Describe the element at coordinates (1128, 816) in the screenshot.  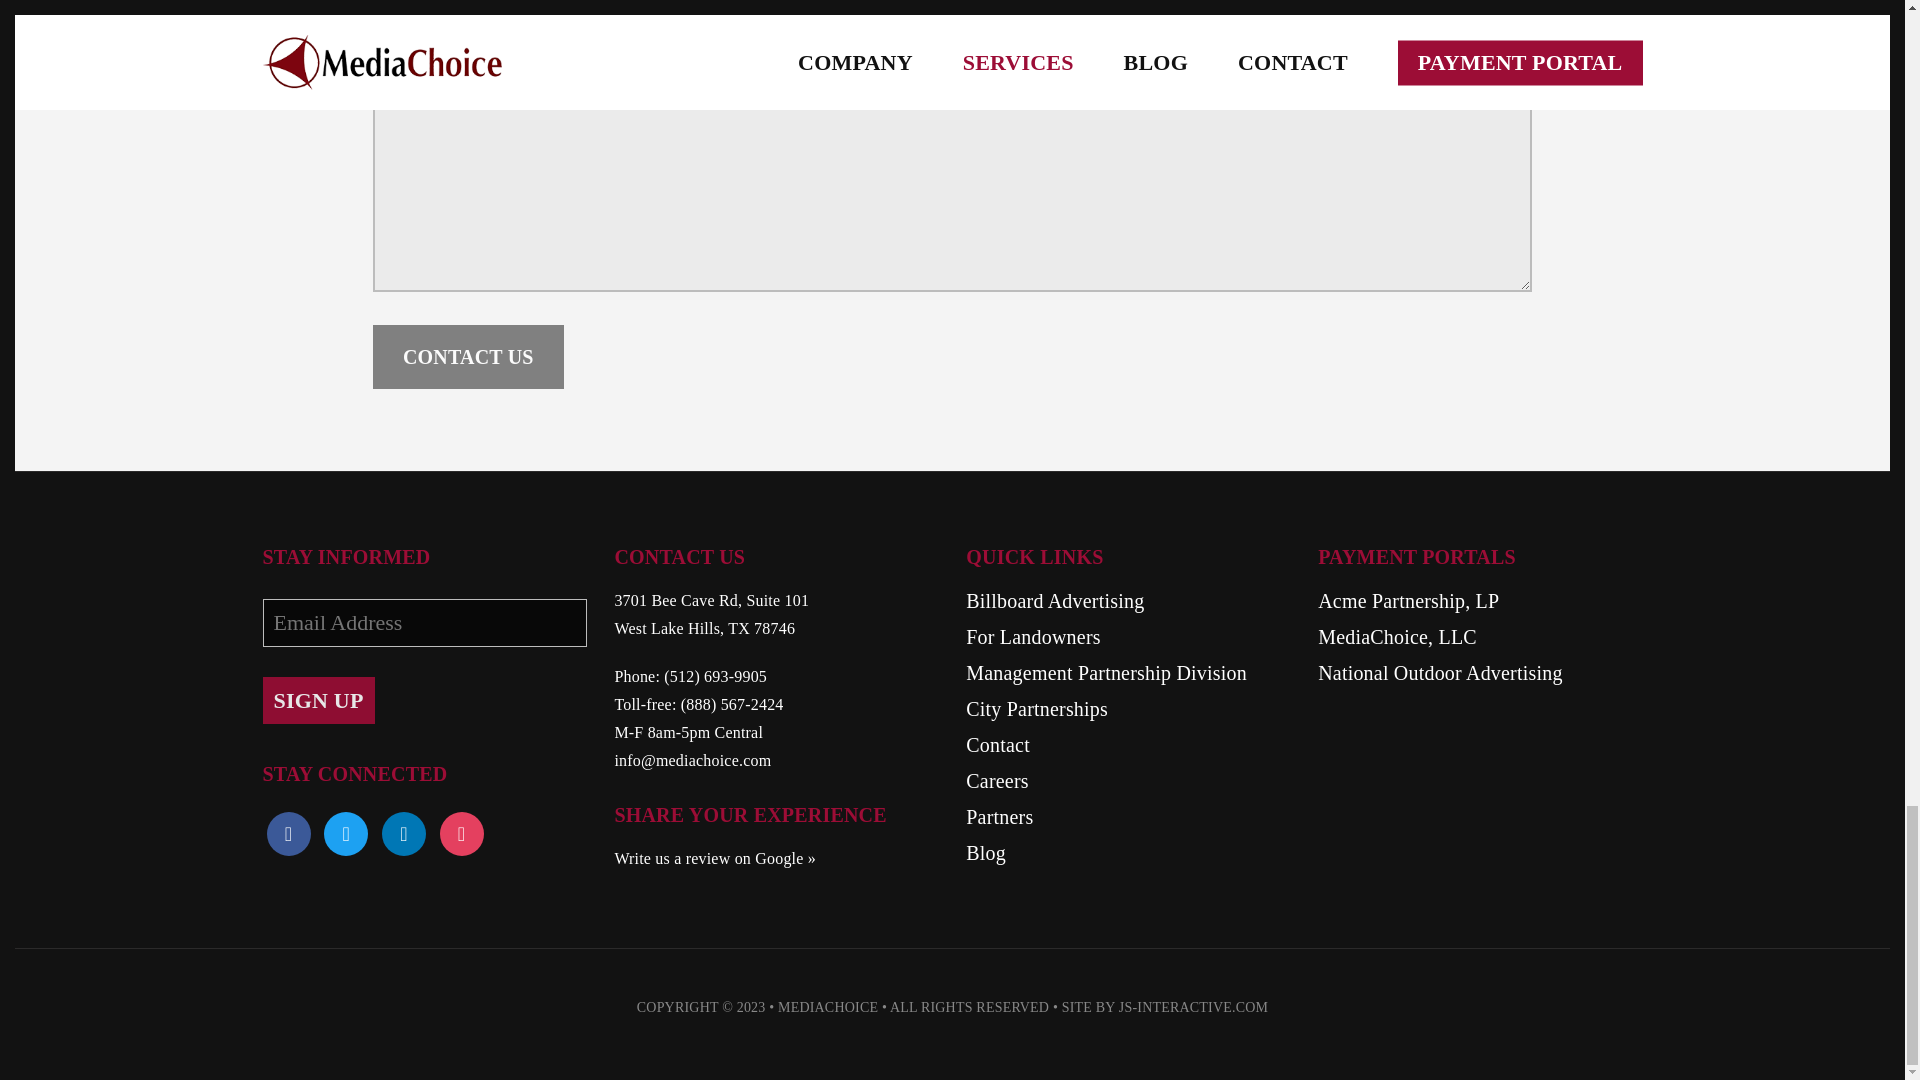
I see `Partners` at that location.